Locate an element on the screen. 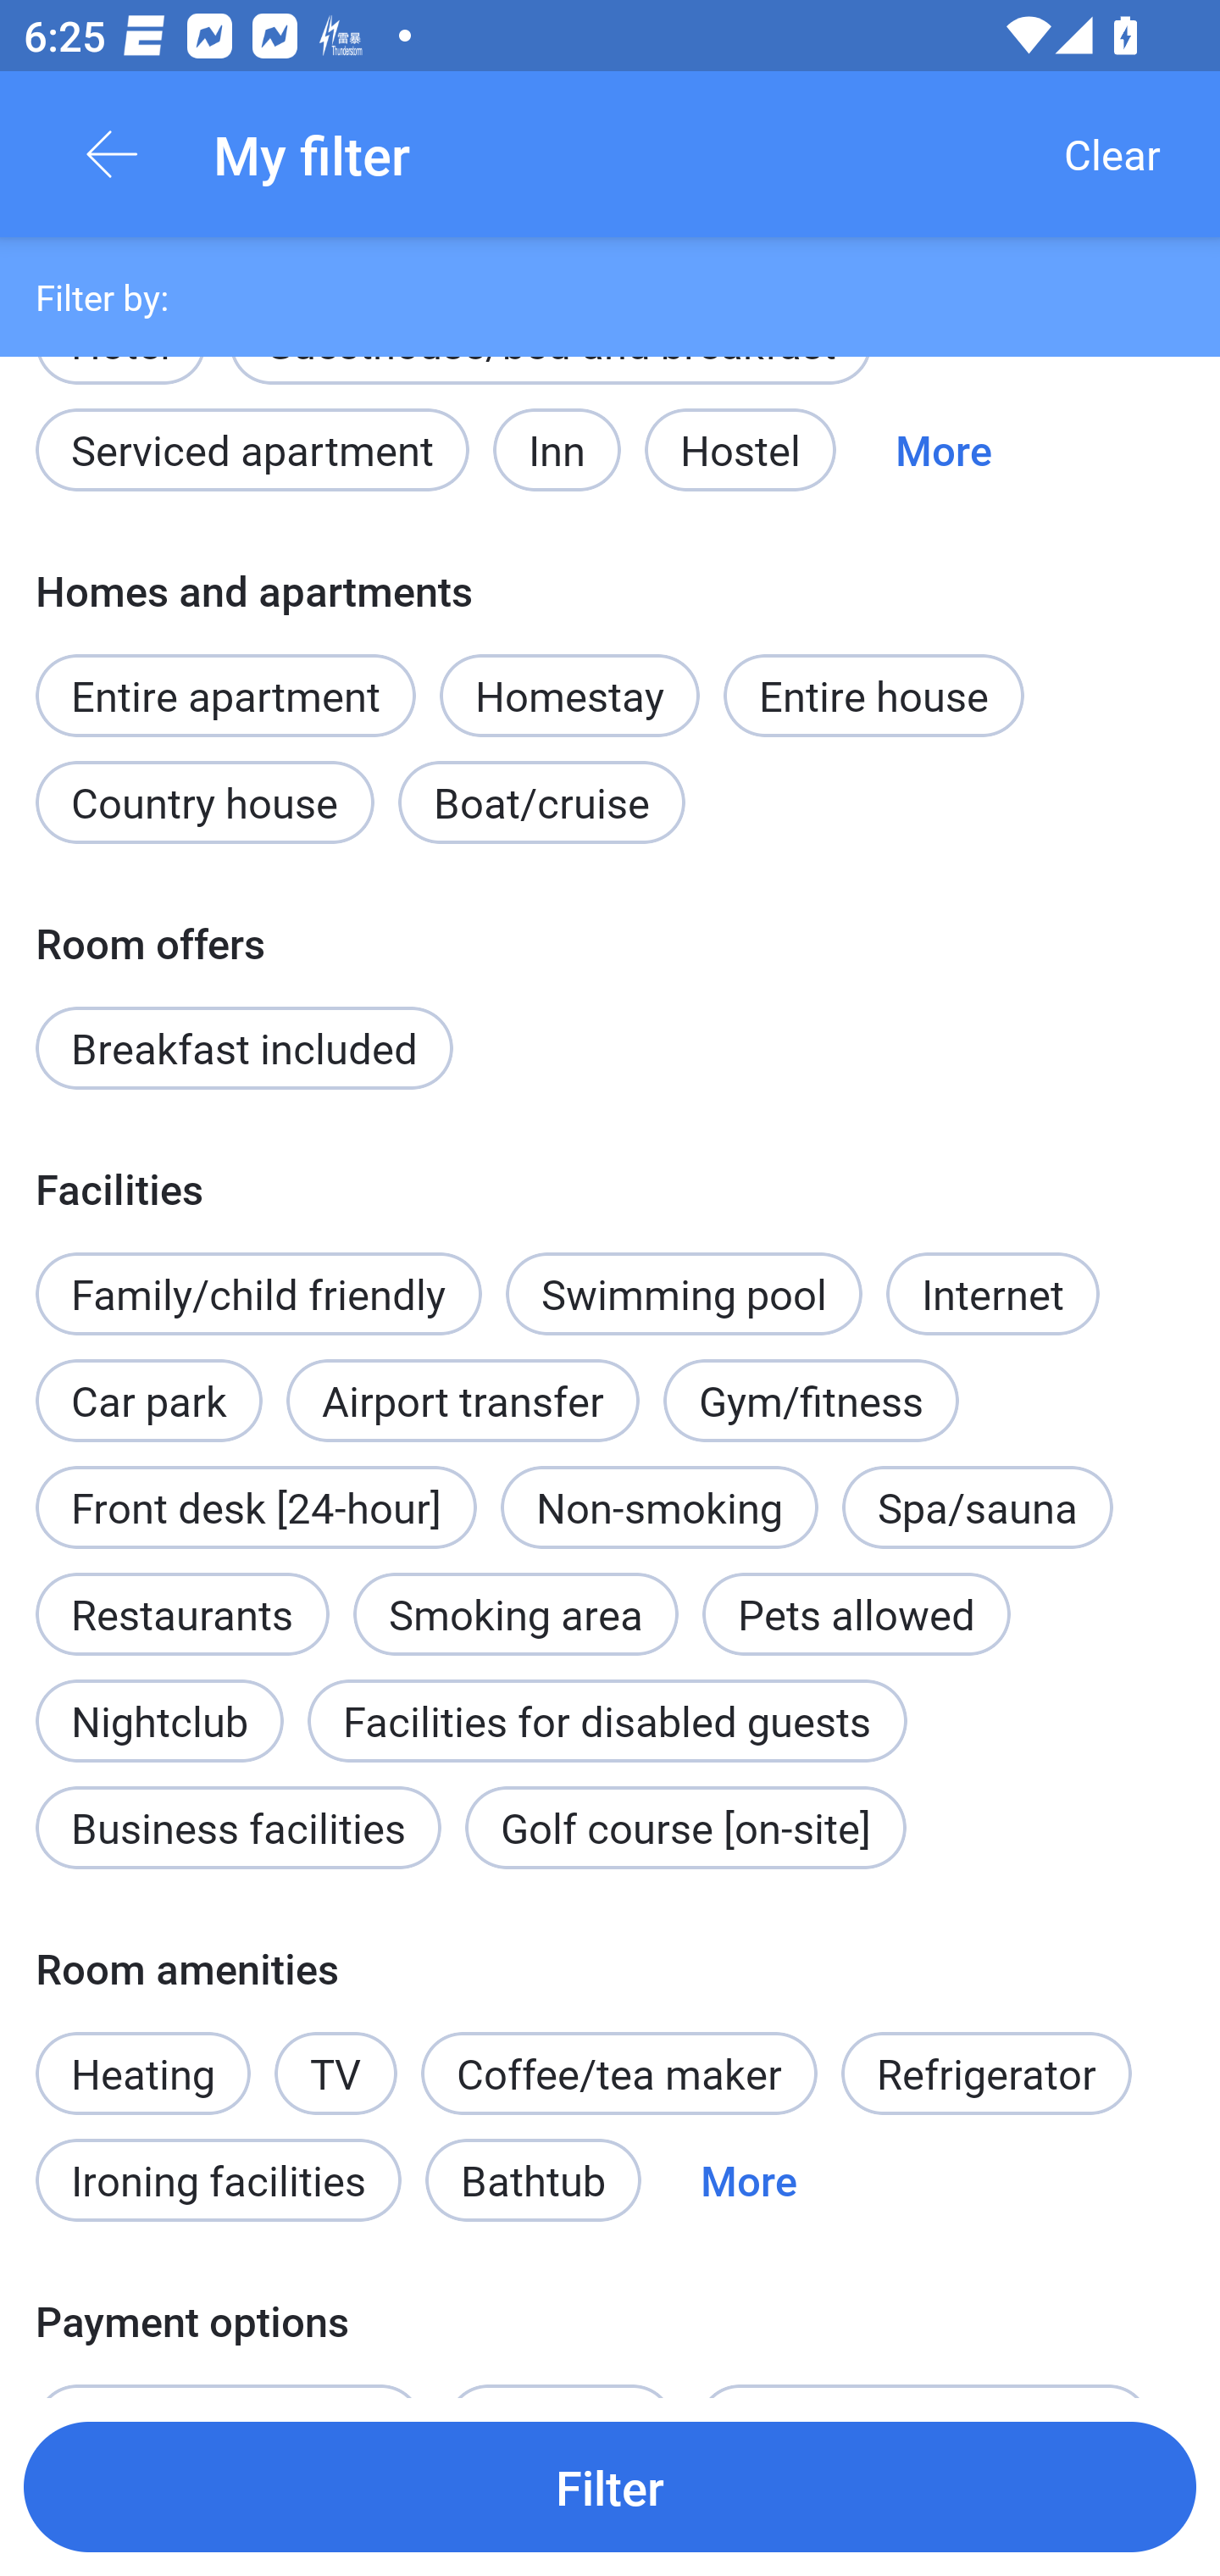  Business facilities is located at coordinates (238, 1827).